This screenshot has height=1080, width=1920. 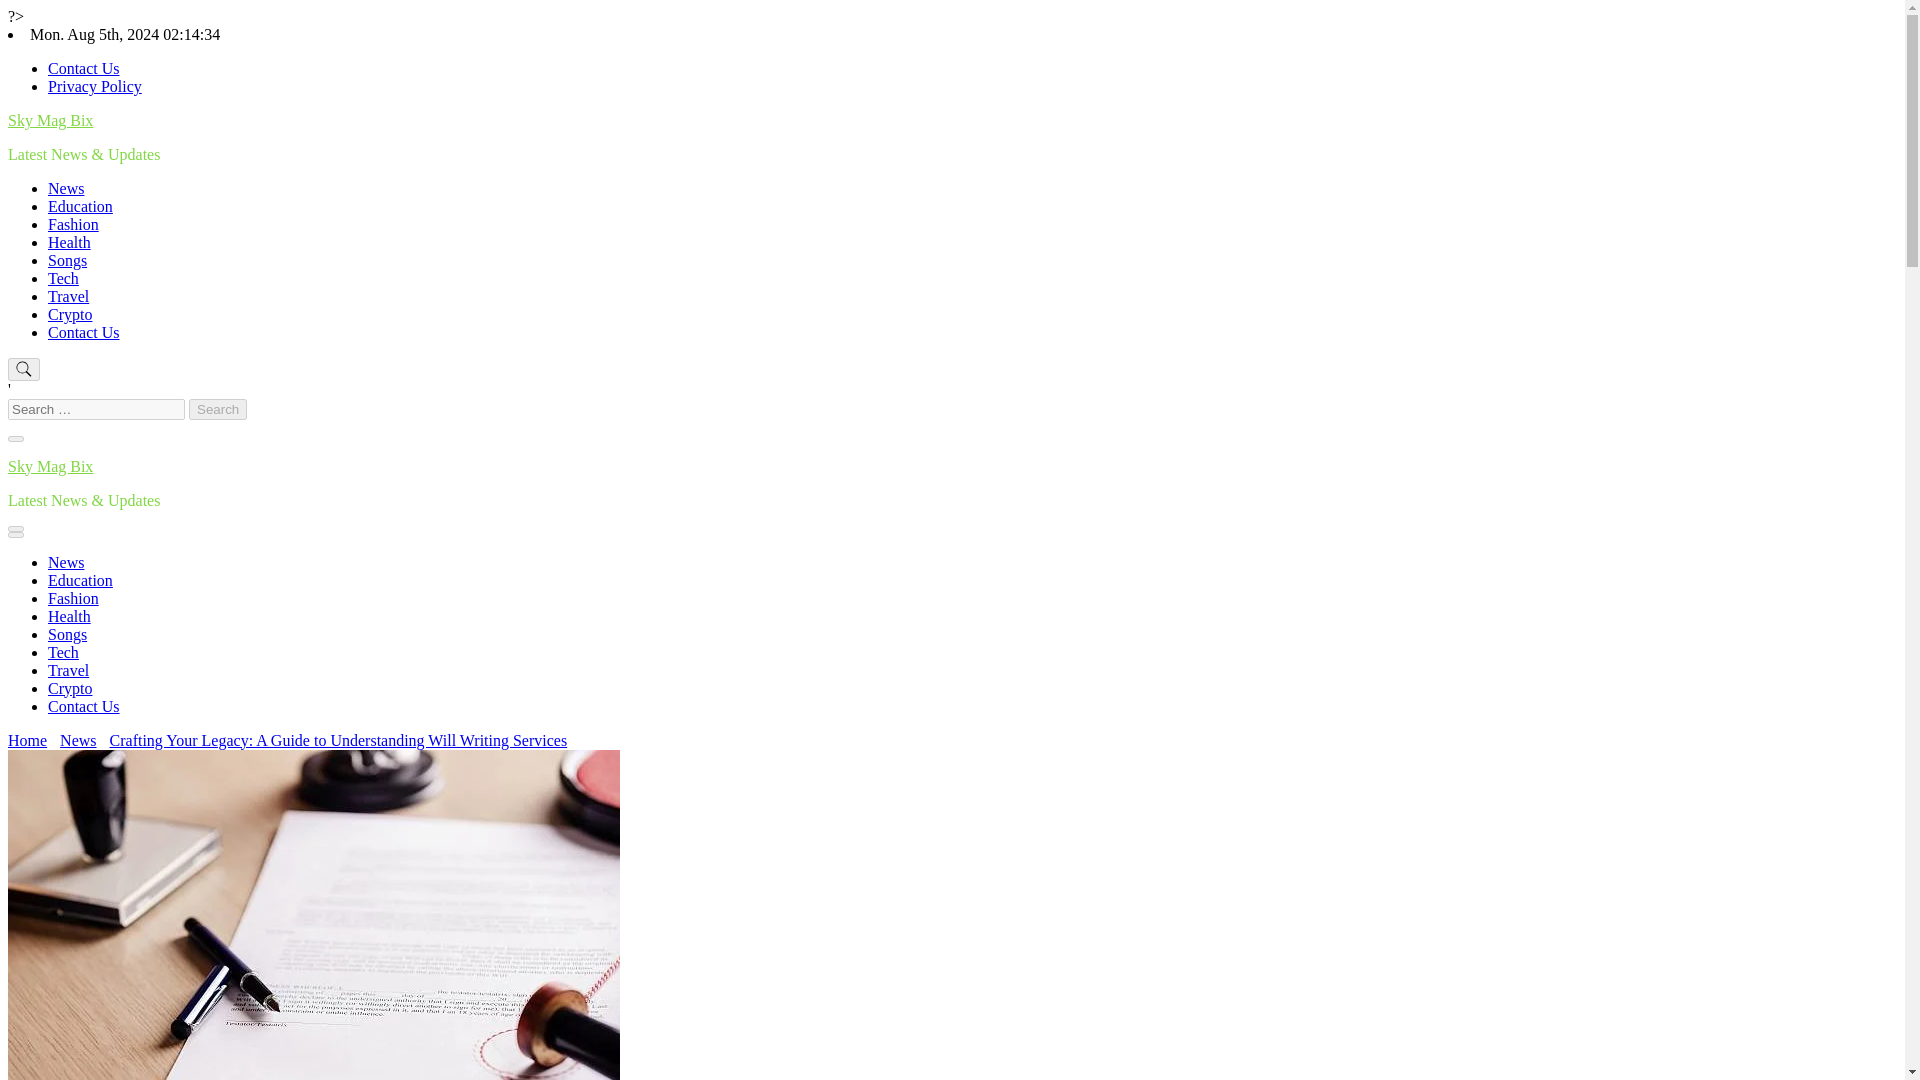 I want to click on Contact Us, so click(x=84, y=706).